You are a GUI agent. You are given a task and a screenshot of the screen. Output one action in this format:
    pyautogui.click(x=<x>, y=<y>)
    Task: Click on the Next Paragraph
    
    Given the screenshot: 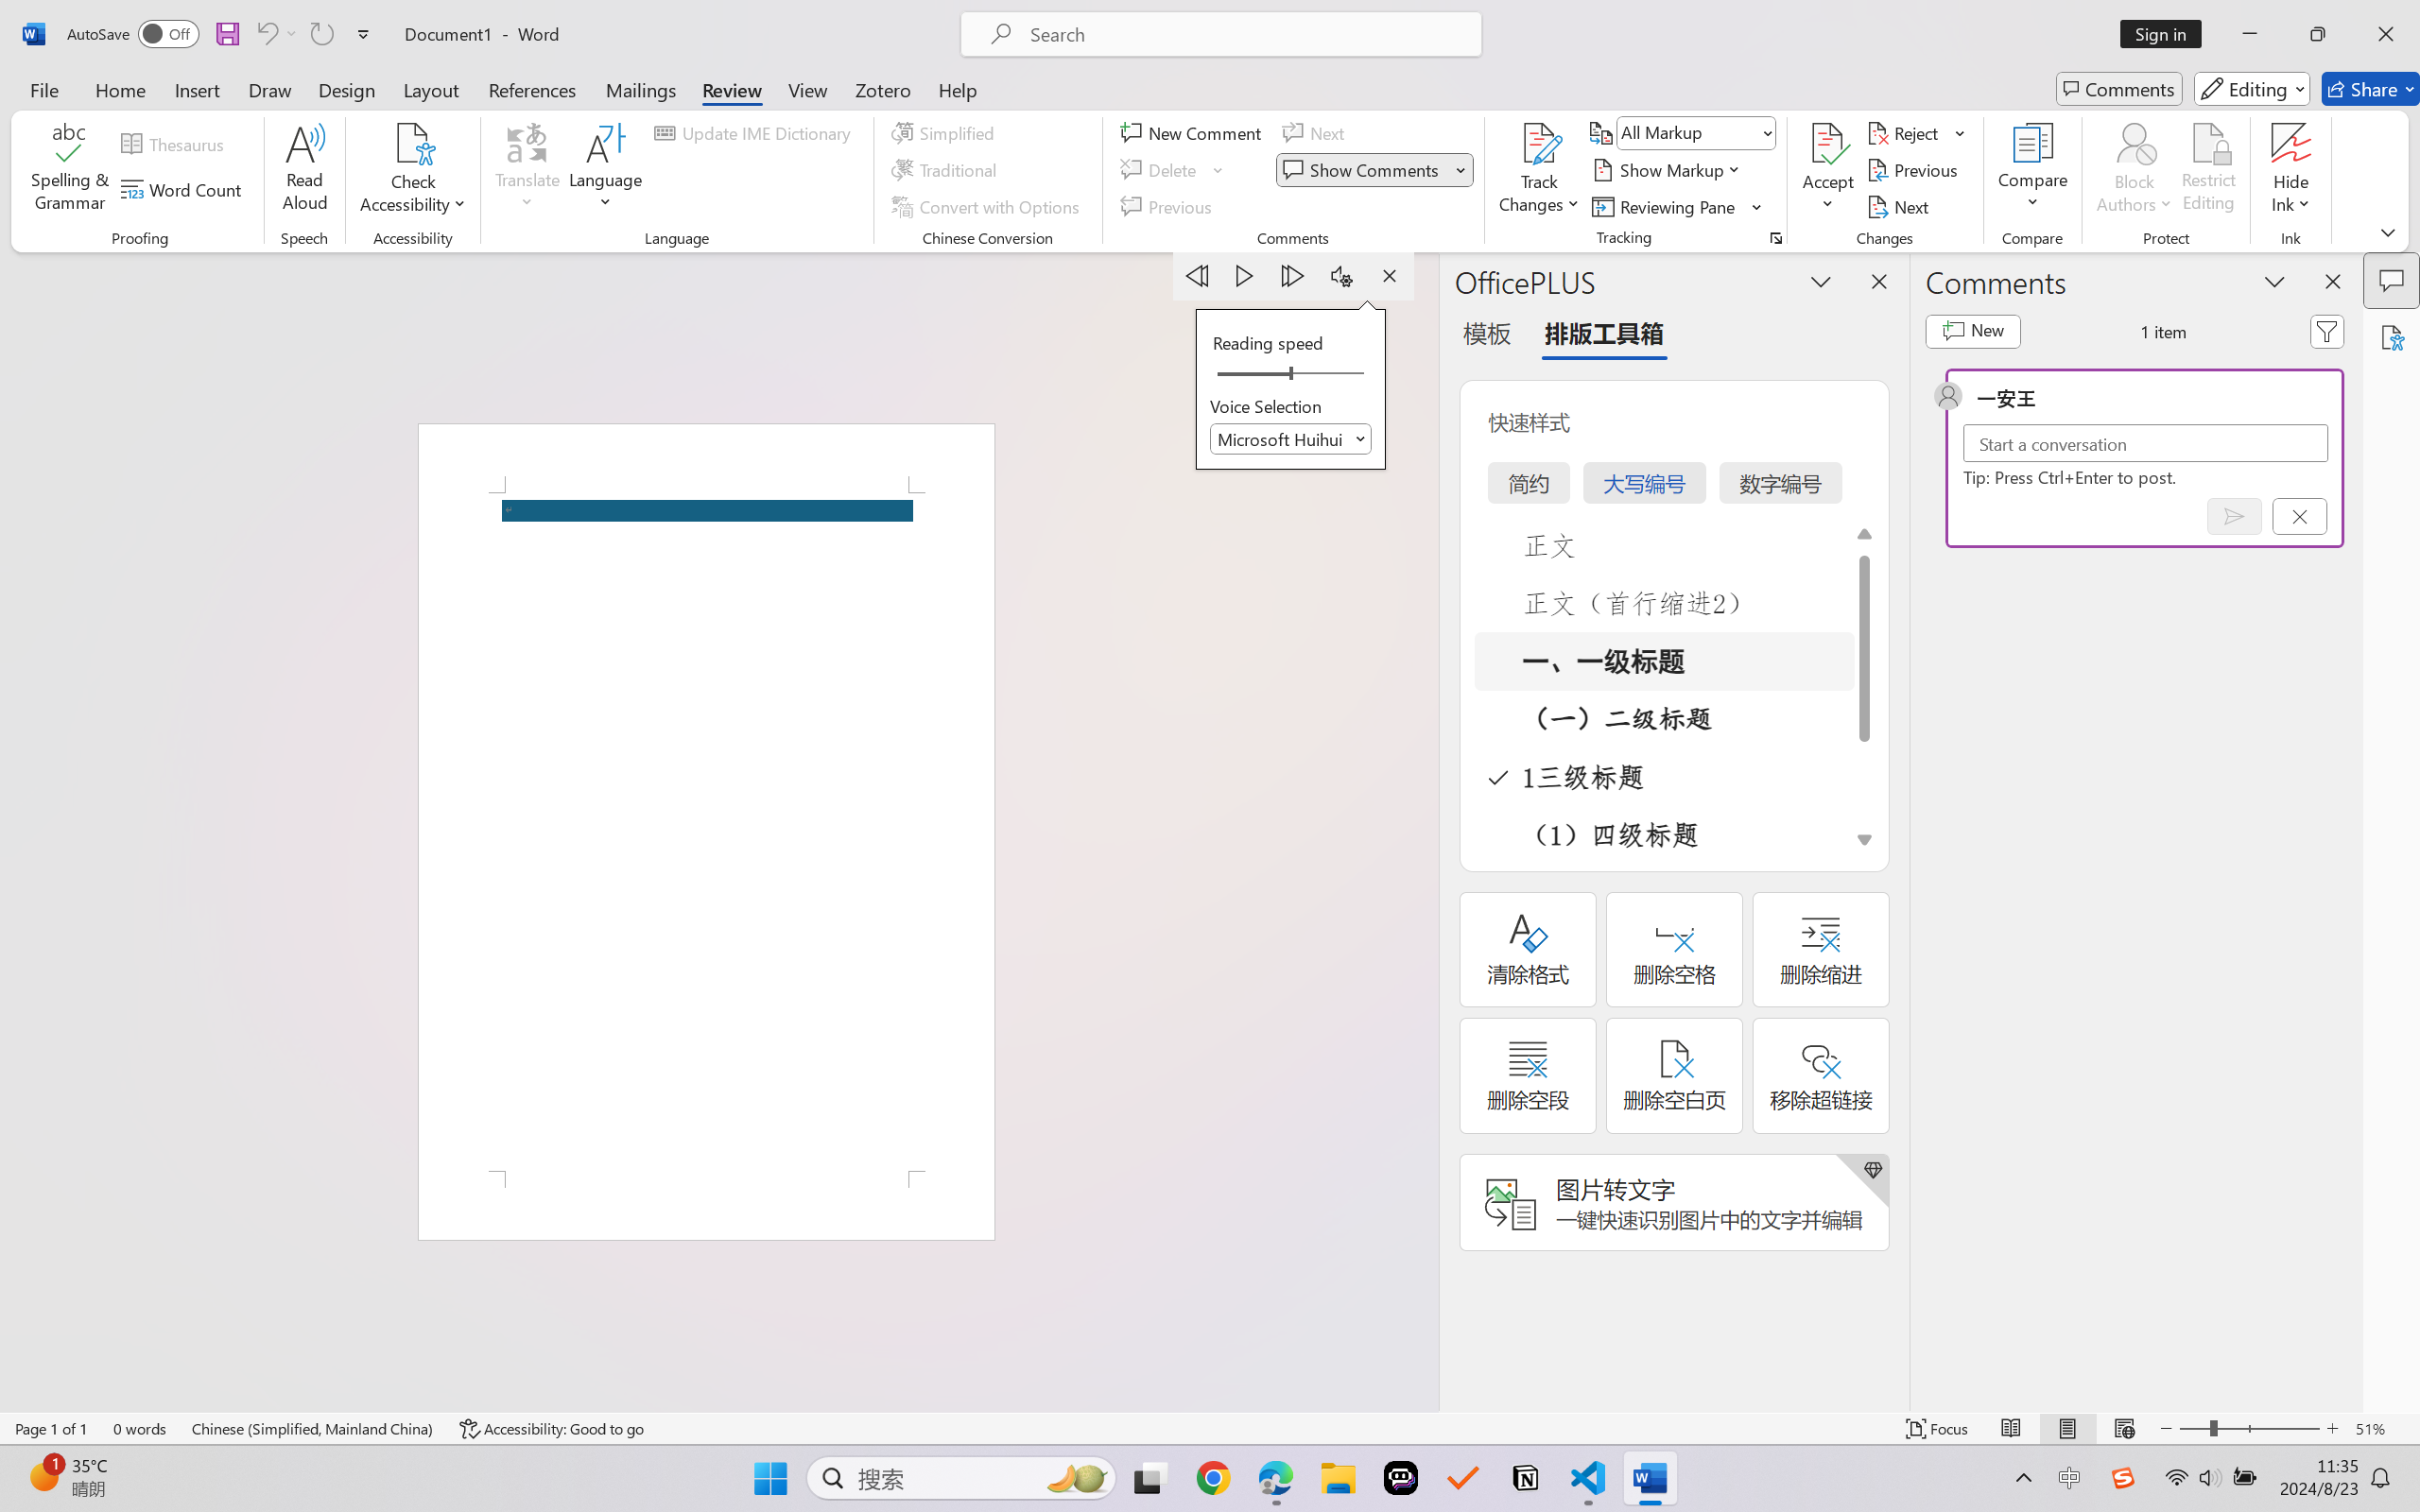 What is the action you would take?
    pyautogui.click(x=1295, y=276)
    